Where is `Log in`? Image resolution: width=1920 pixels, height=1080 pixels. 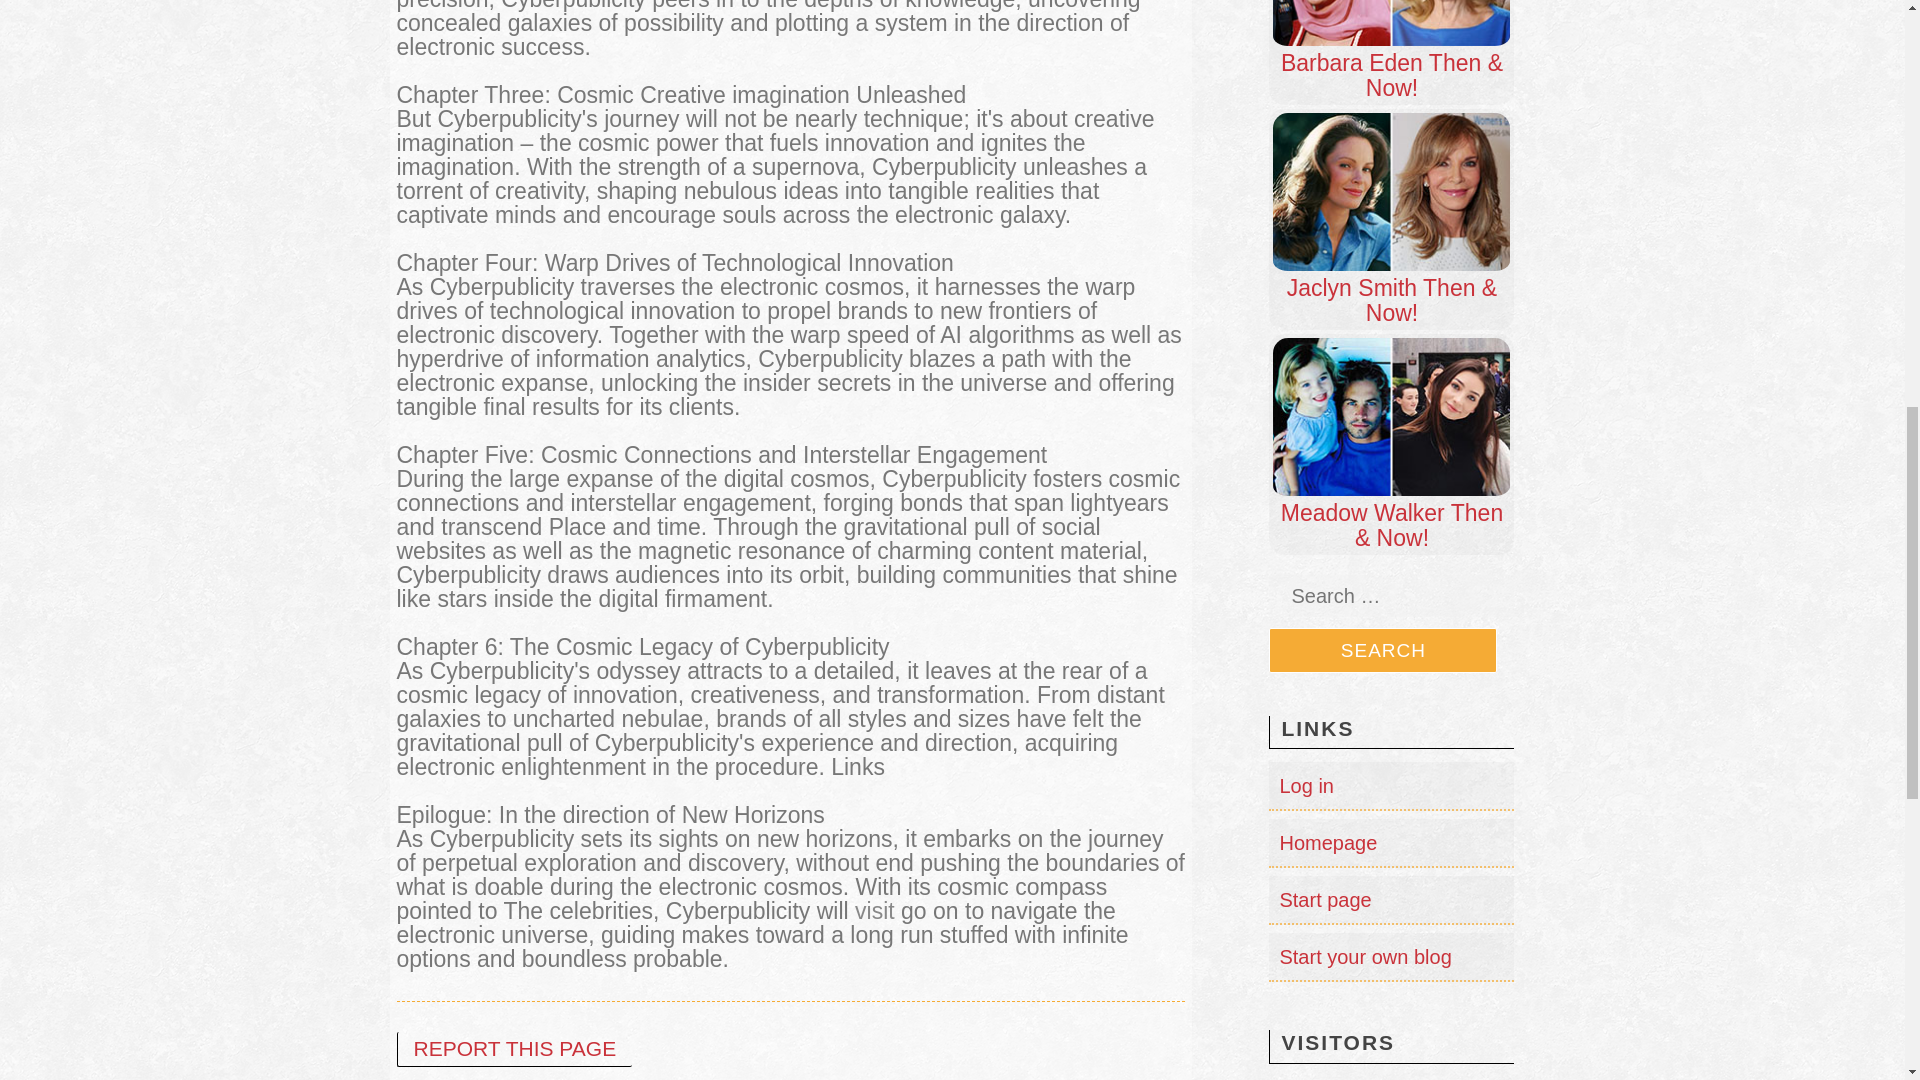
Log in is located at coordinates (1306, 786).